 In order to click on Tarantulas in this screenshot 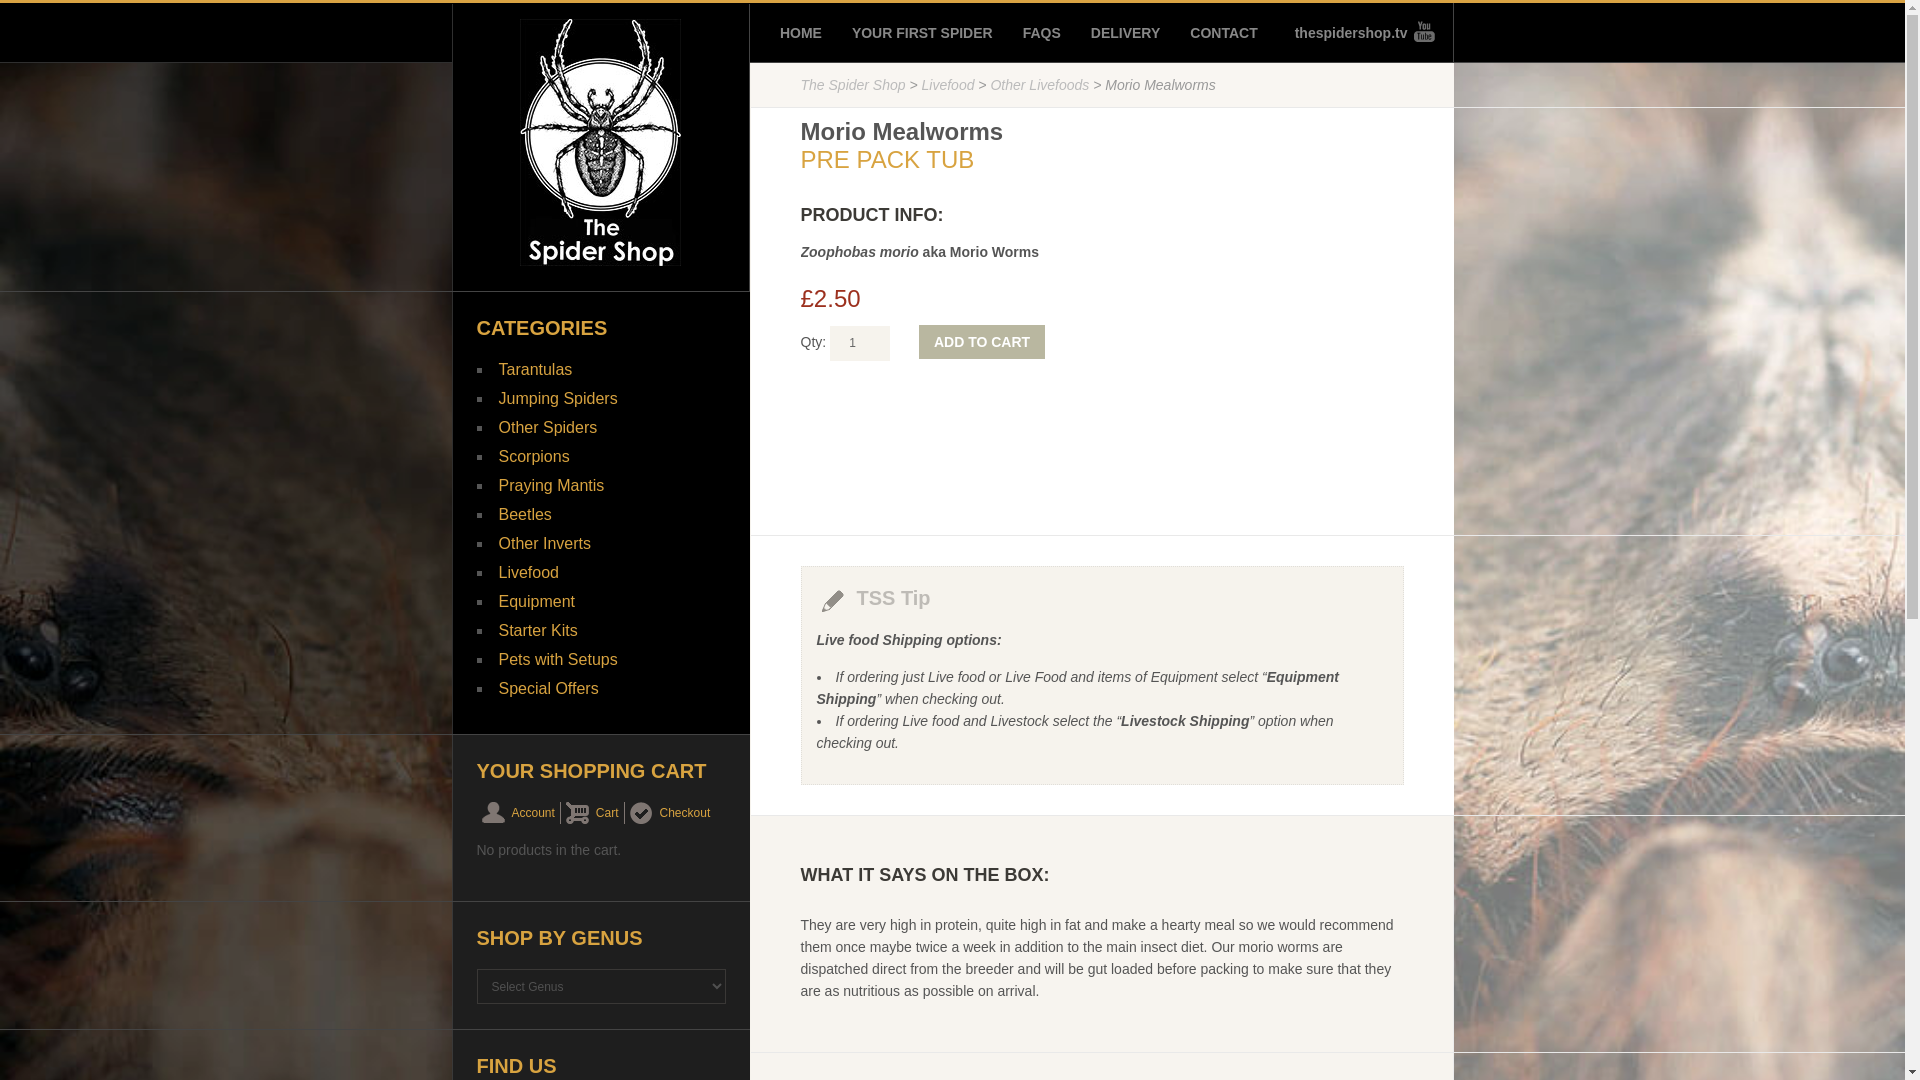, I will do `click(534, 369)`.